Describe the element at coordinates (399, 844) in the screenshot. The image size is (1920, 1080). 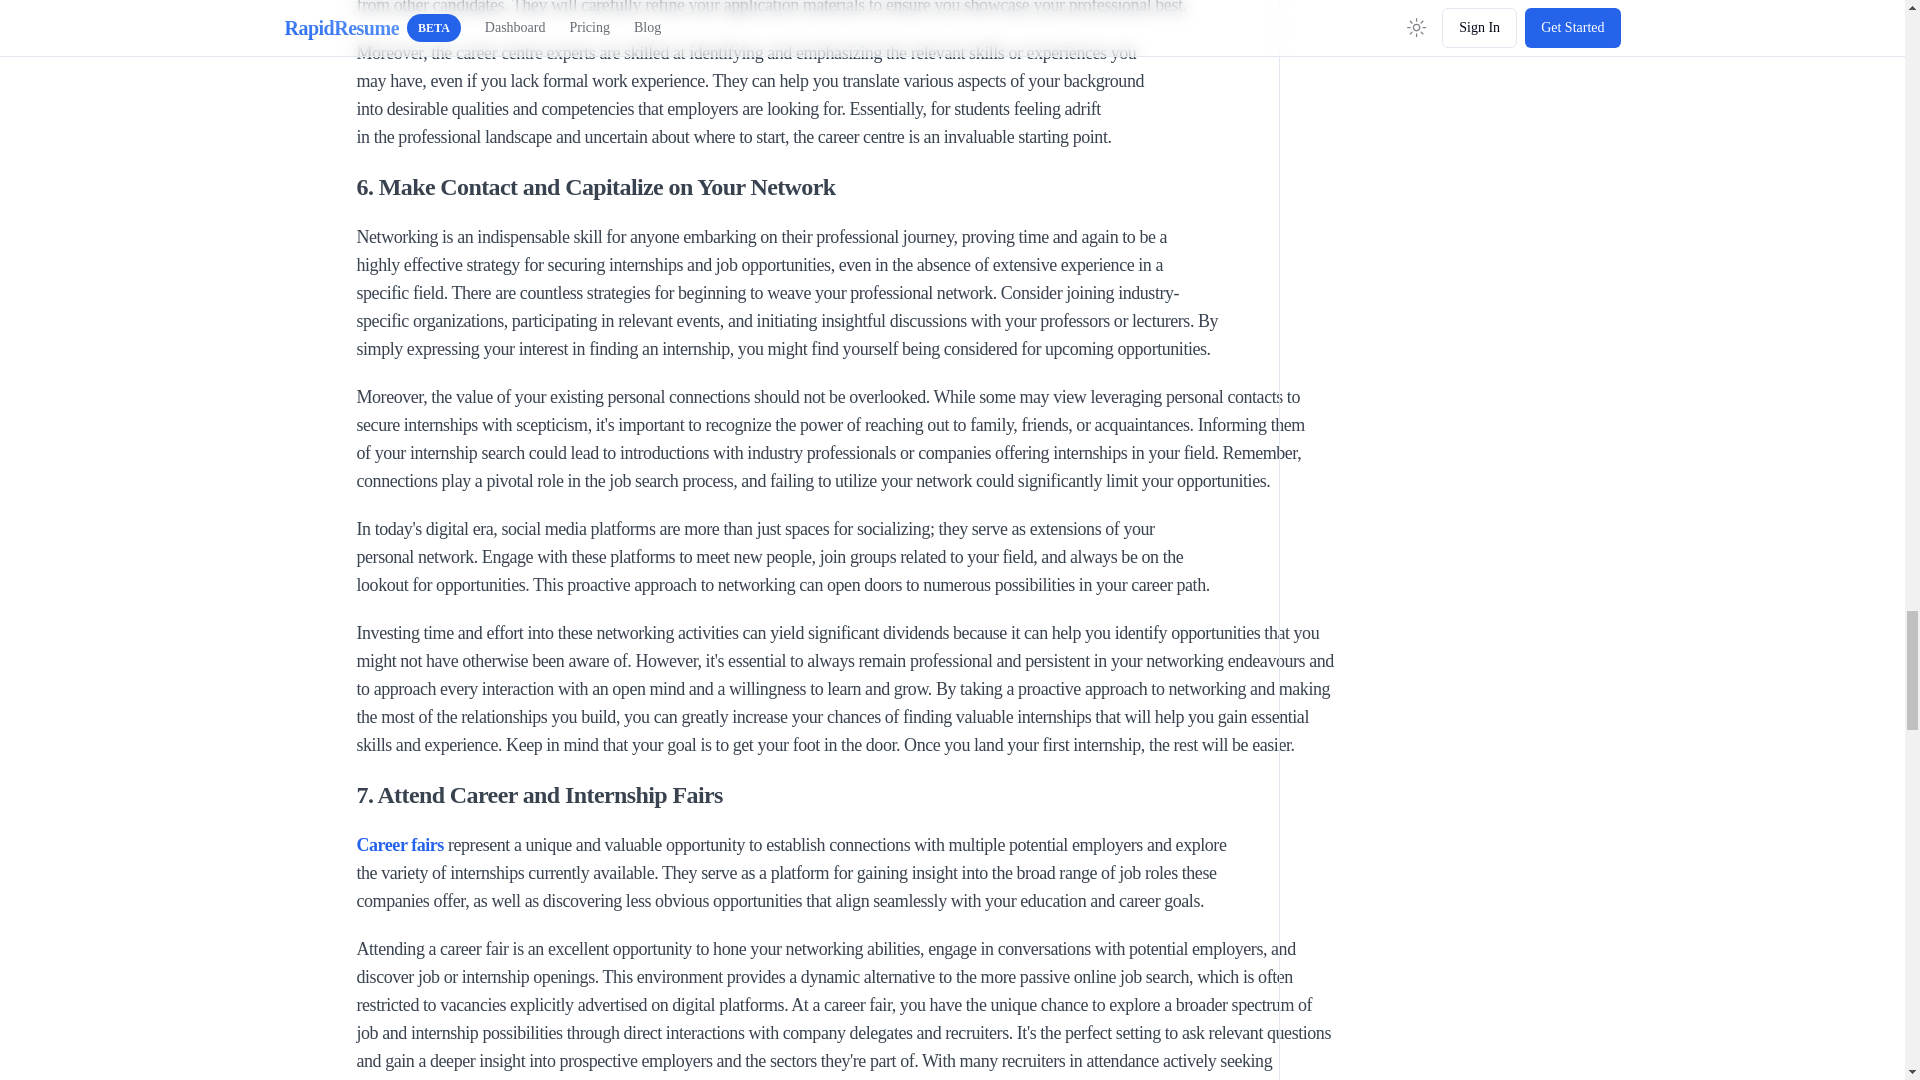
I see `Career fairs` at that location.